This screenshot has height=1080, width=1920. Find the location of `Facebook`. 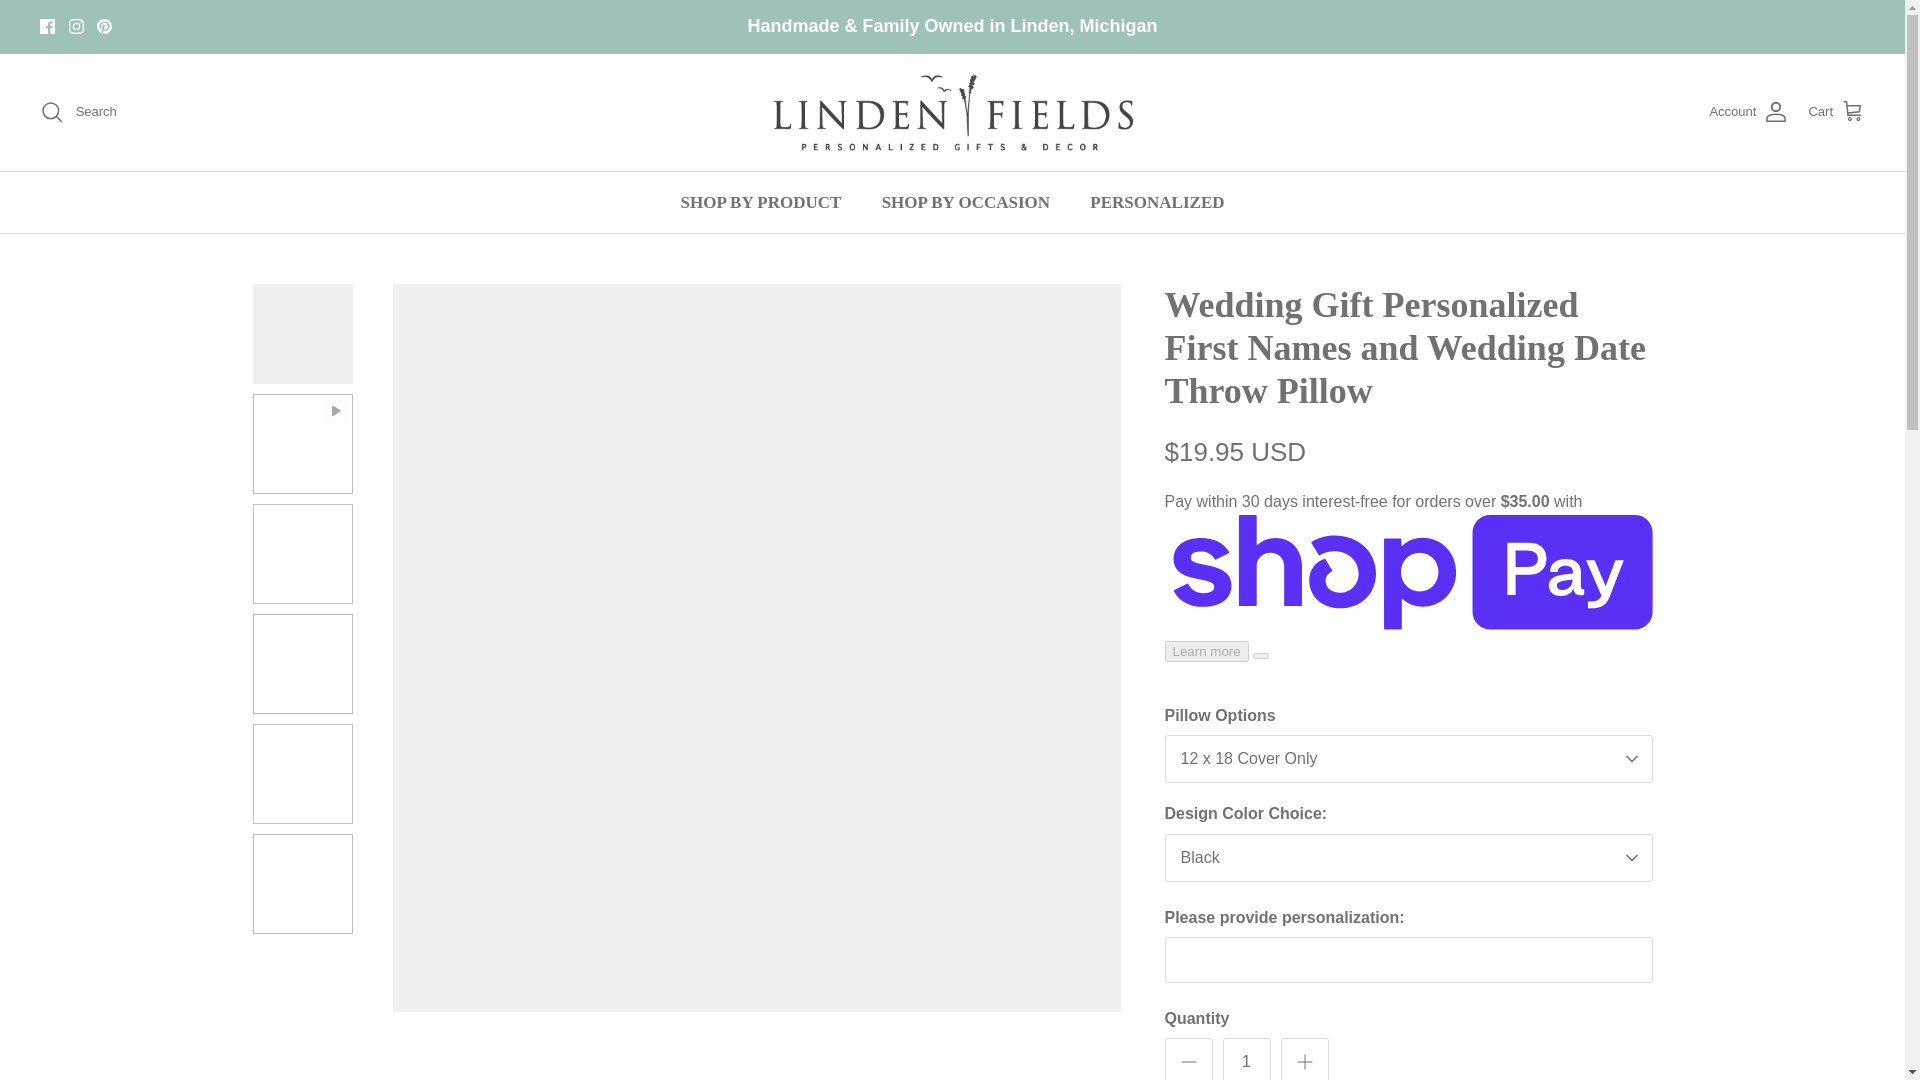

Facebook is located at coordinates (48, 26).